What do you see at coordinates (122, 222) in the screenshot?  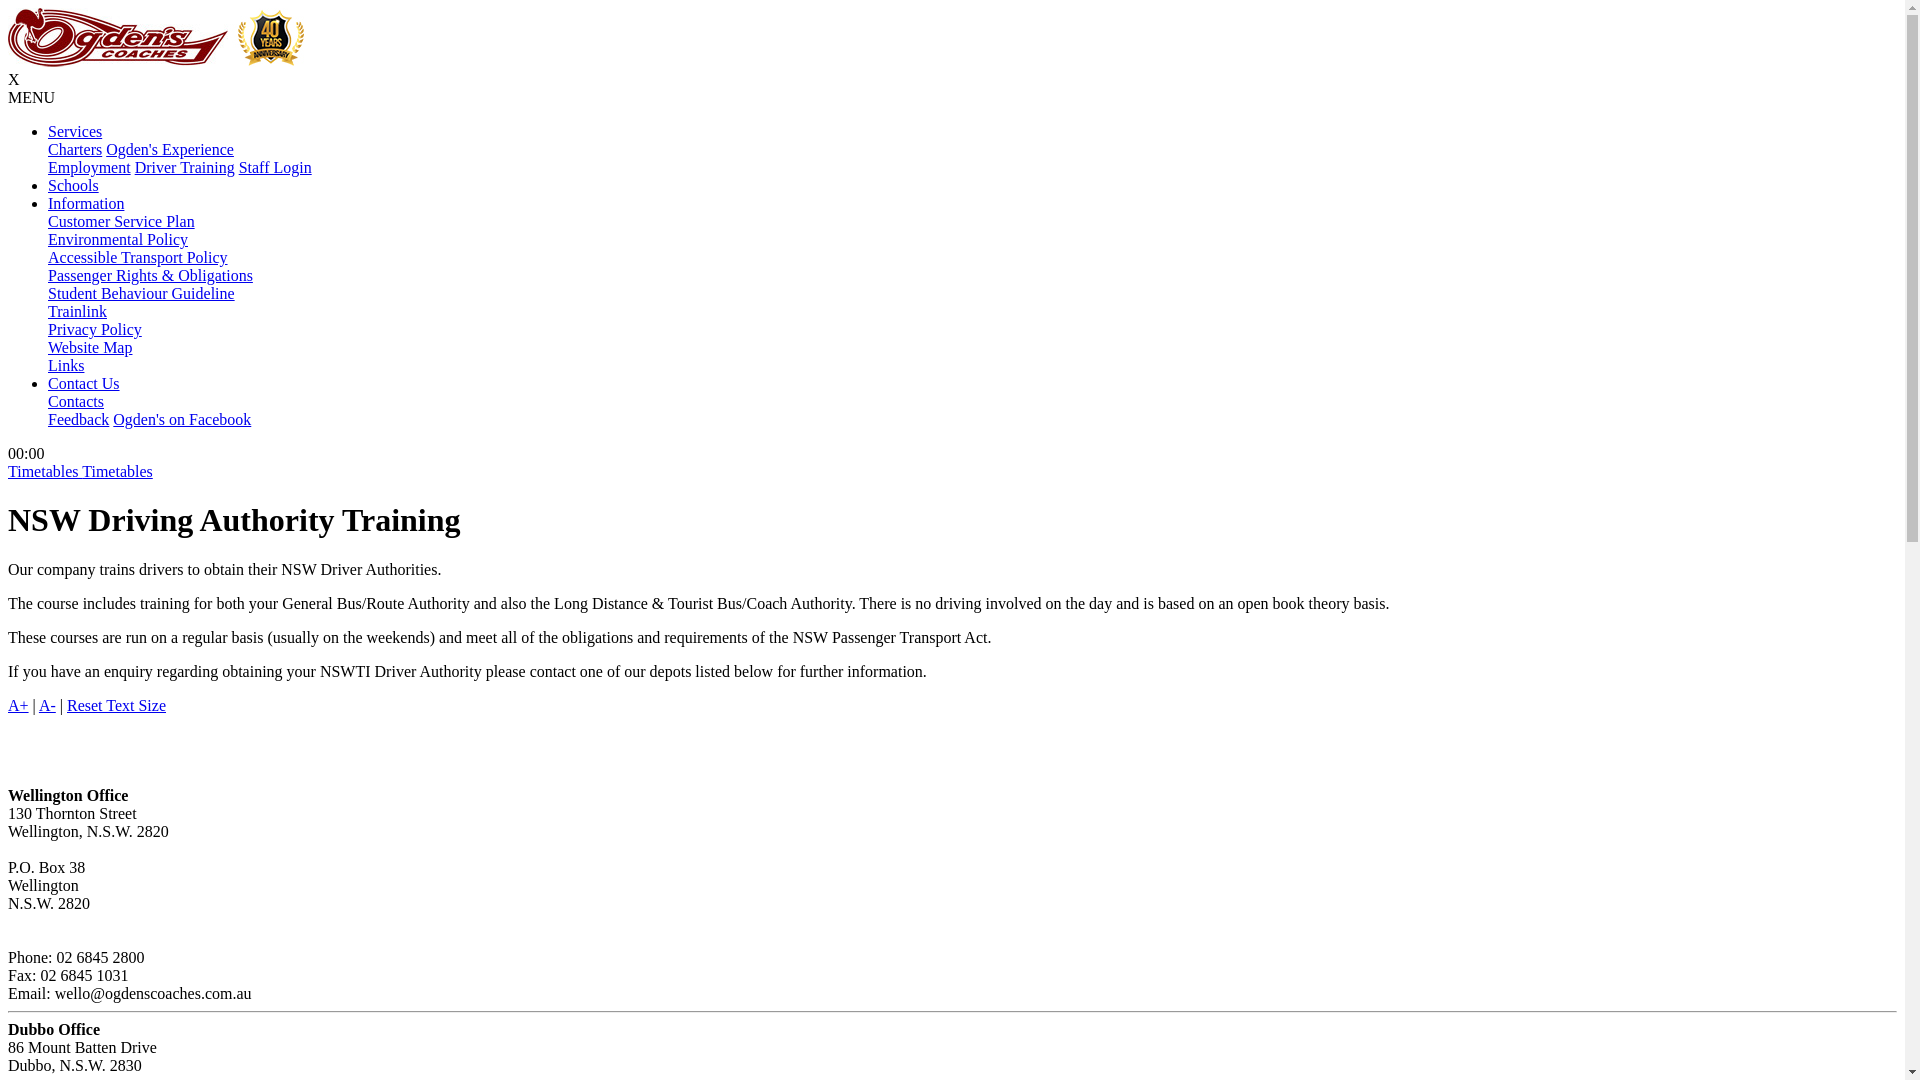 I see `Customer Service Plan` at bounding box center [122, 222].